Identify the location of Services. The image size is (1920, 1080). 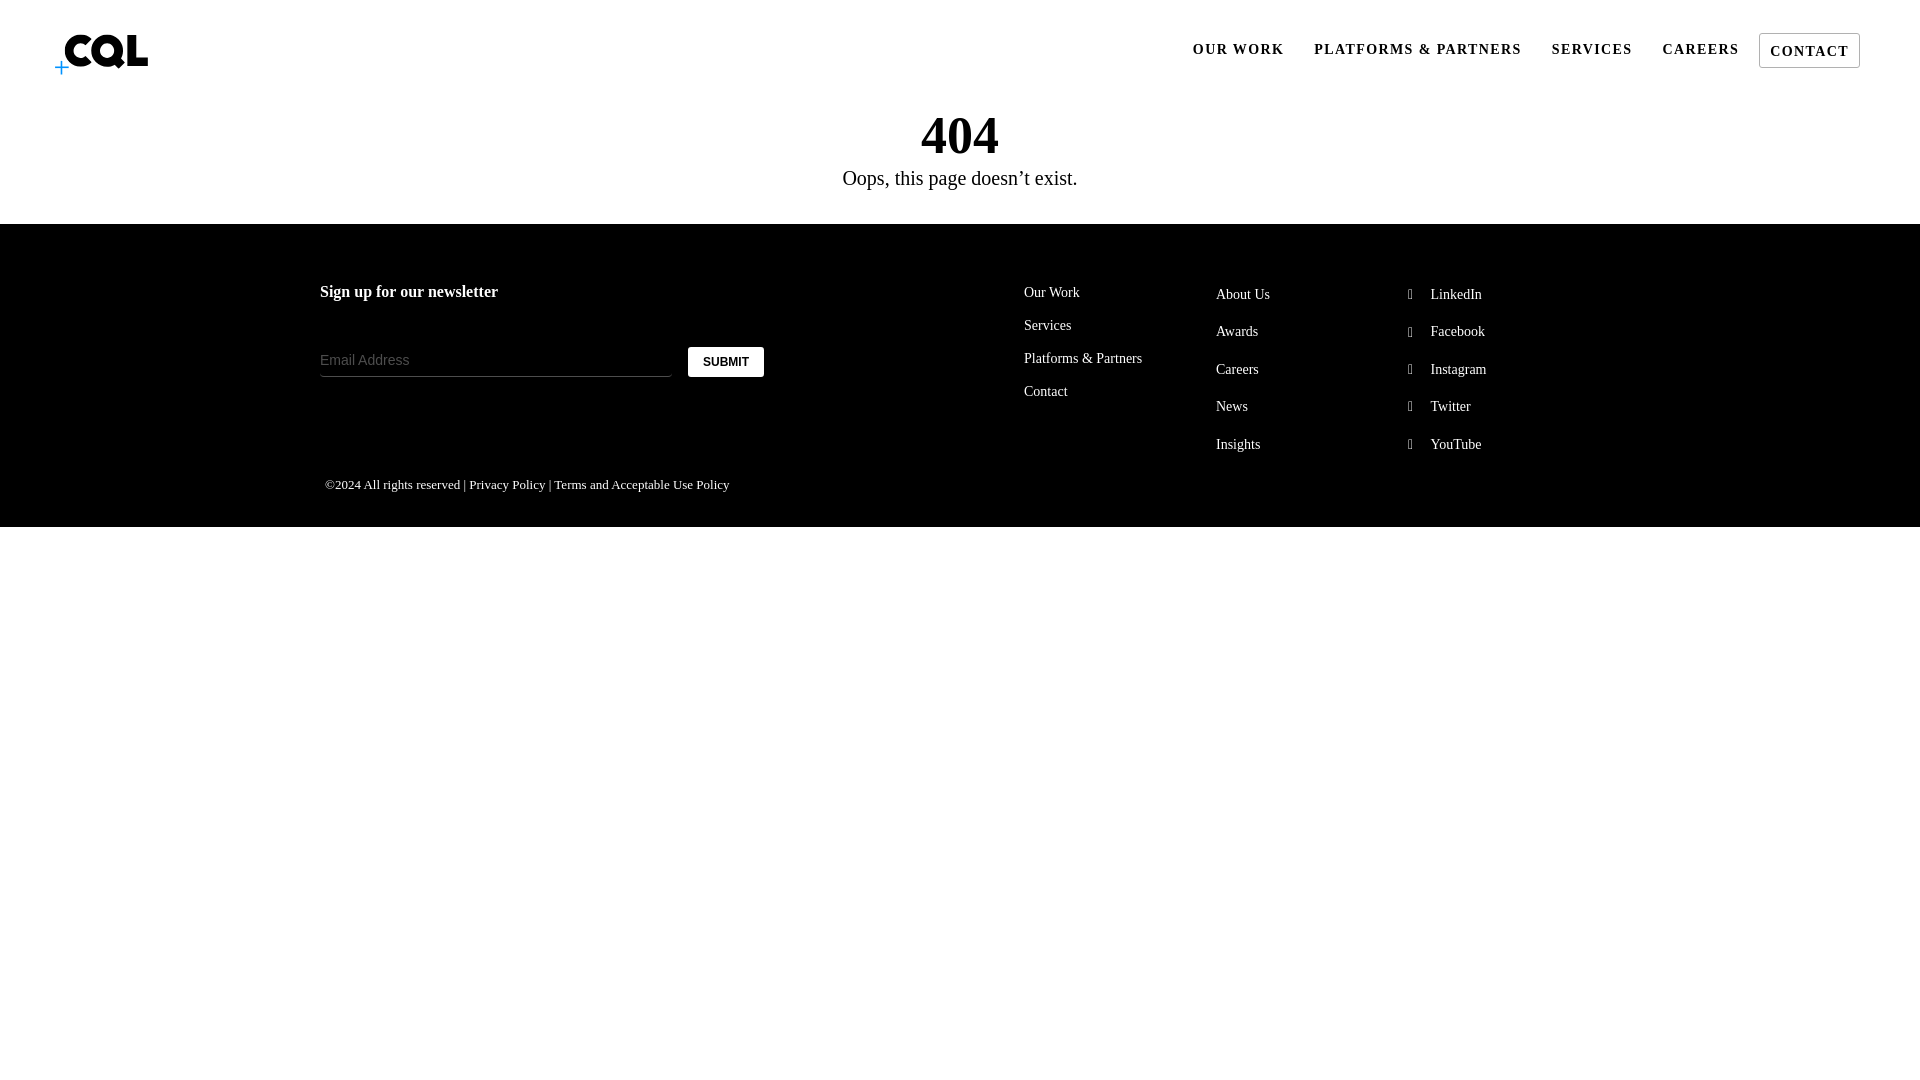
(1114, 326).